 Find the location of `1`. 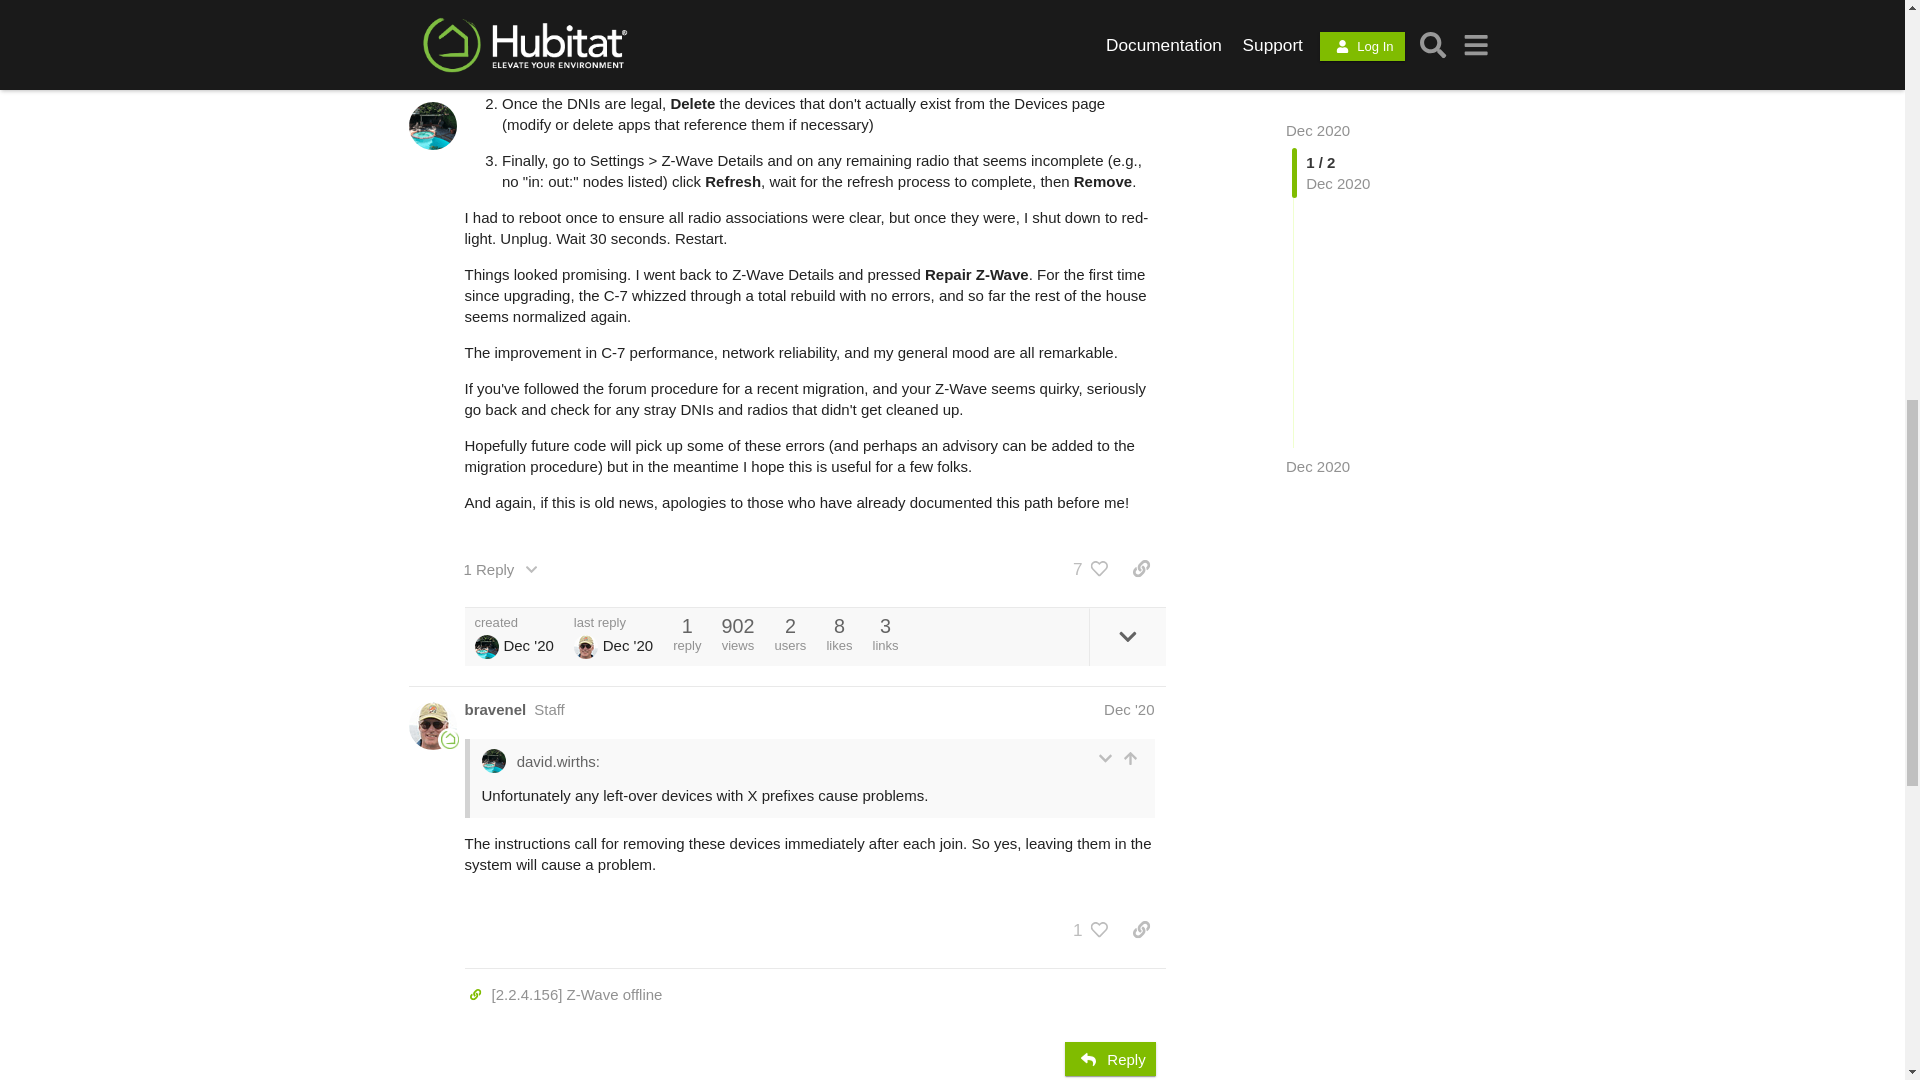

1 is located at coordinates (1088, 930).